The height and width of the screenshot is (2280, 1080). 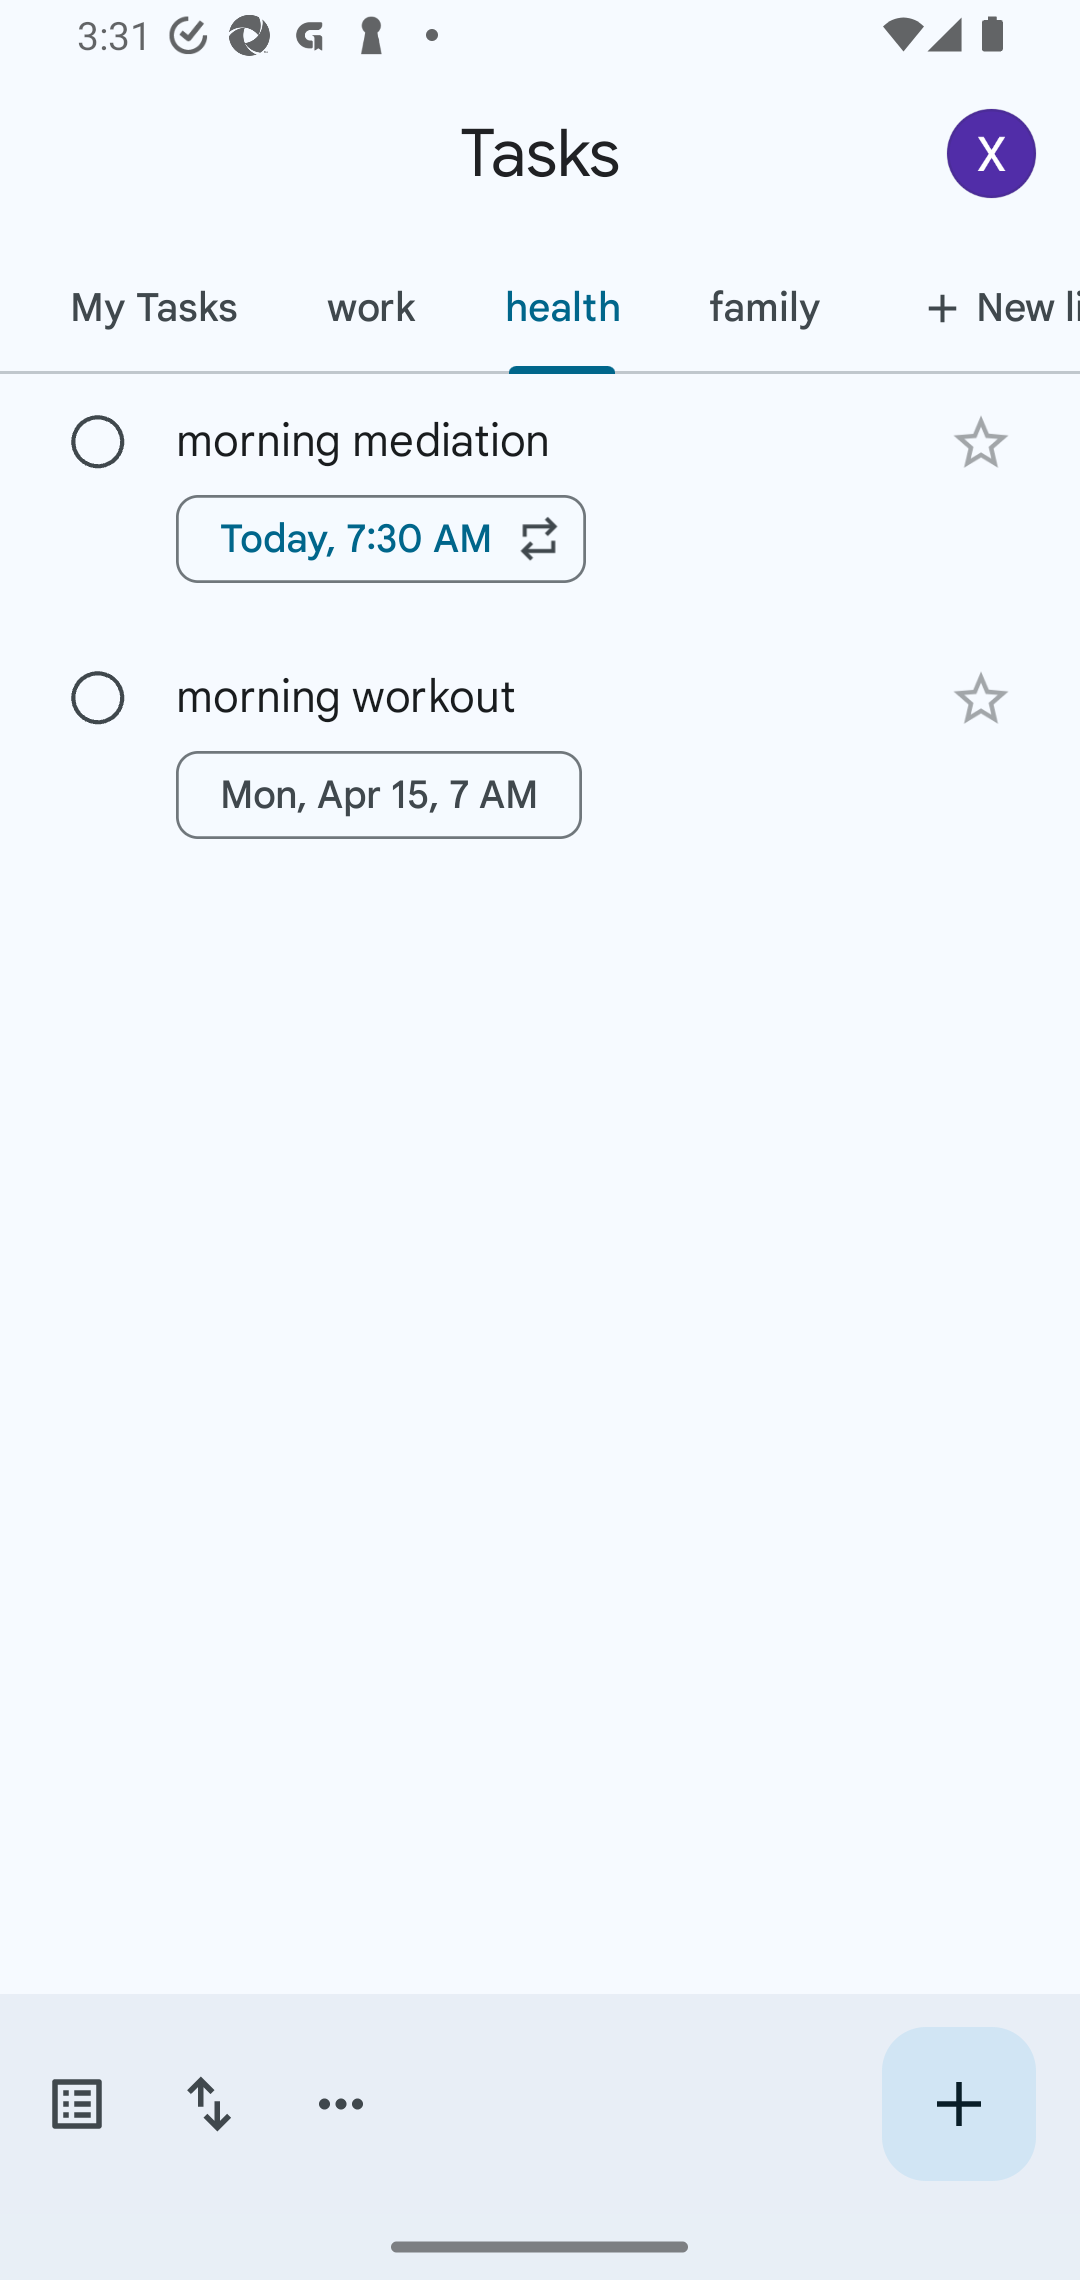 I want to click on Add star, so click(x=980, y=700).